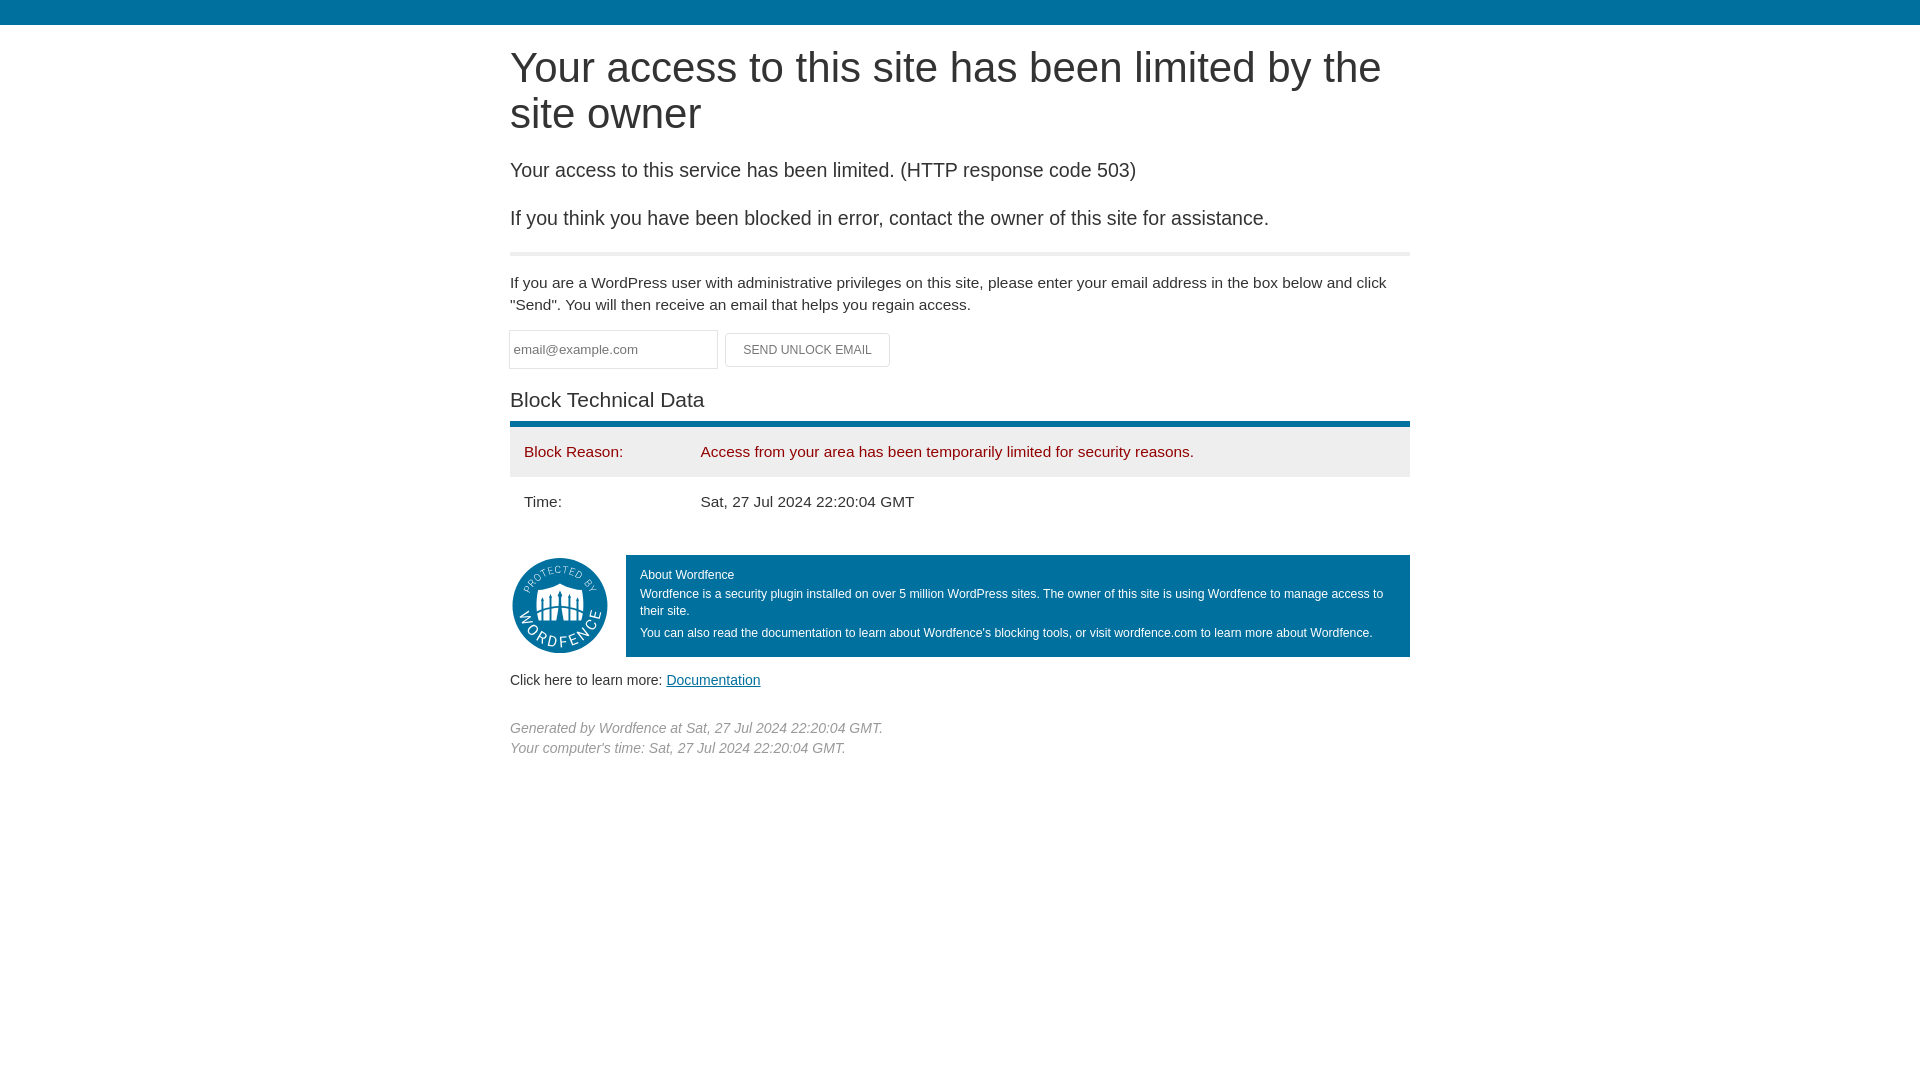 This screenshot has height=1080, width=1920. What do you see at coordinates (713, 679) in the screenshot?
I see `Documentation` at bounding box center [713, 679].